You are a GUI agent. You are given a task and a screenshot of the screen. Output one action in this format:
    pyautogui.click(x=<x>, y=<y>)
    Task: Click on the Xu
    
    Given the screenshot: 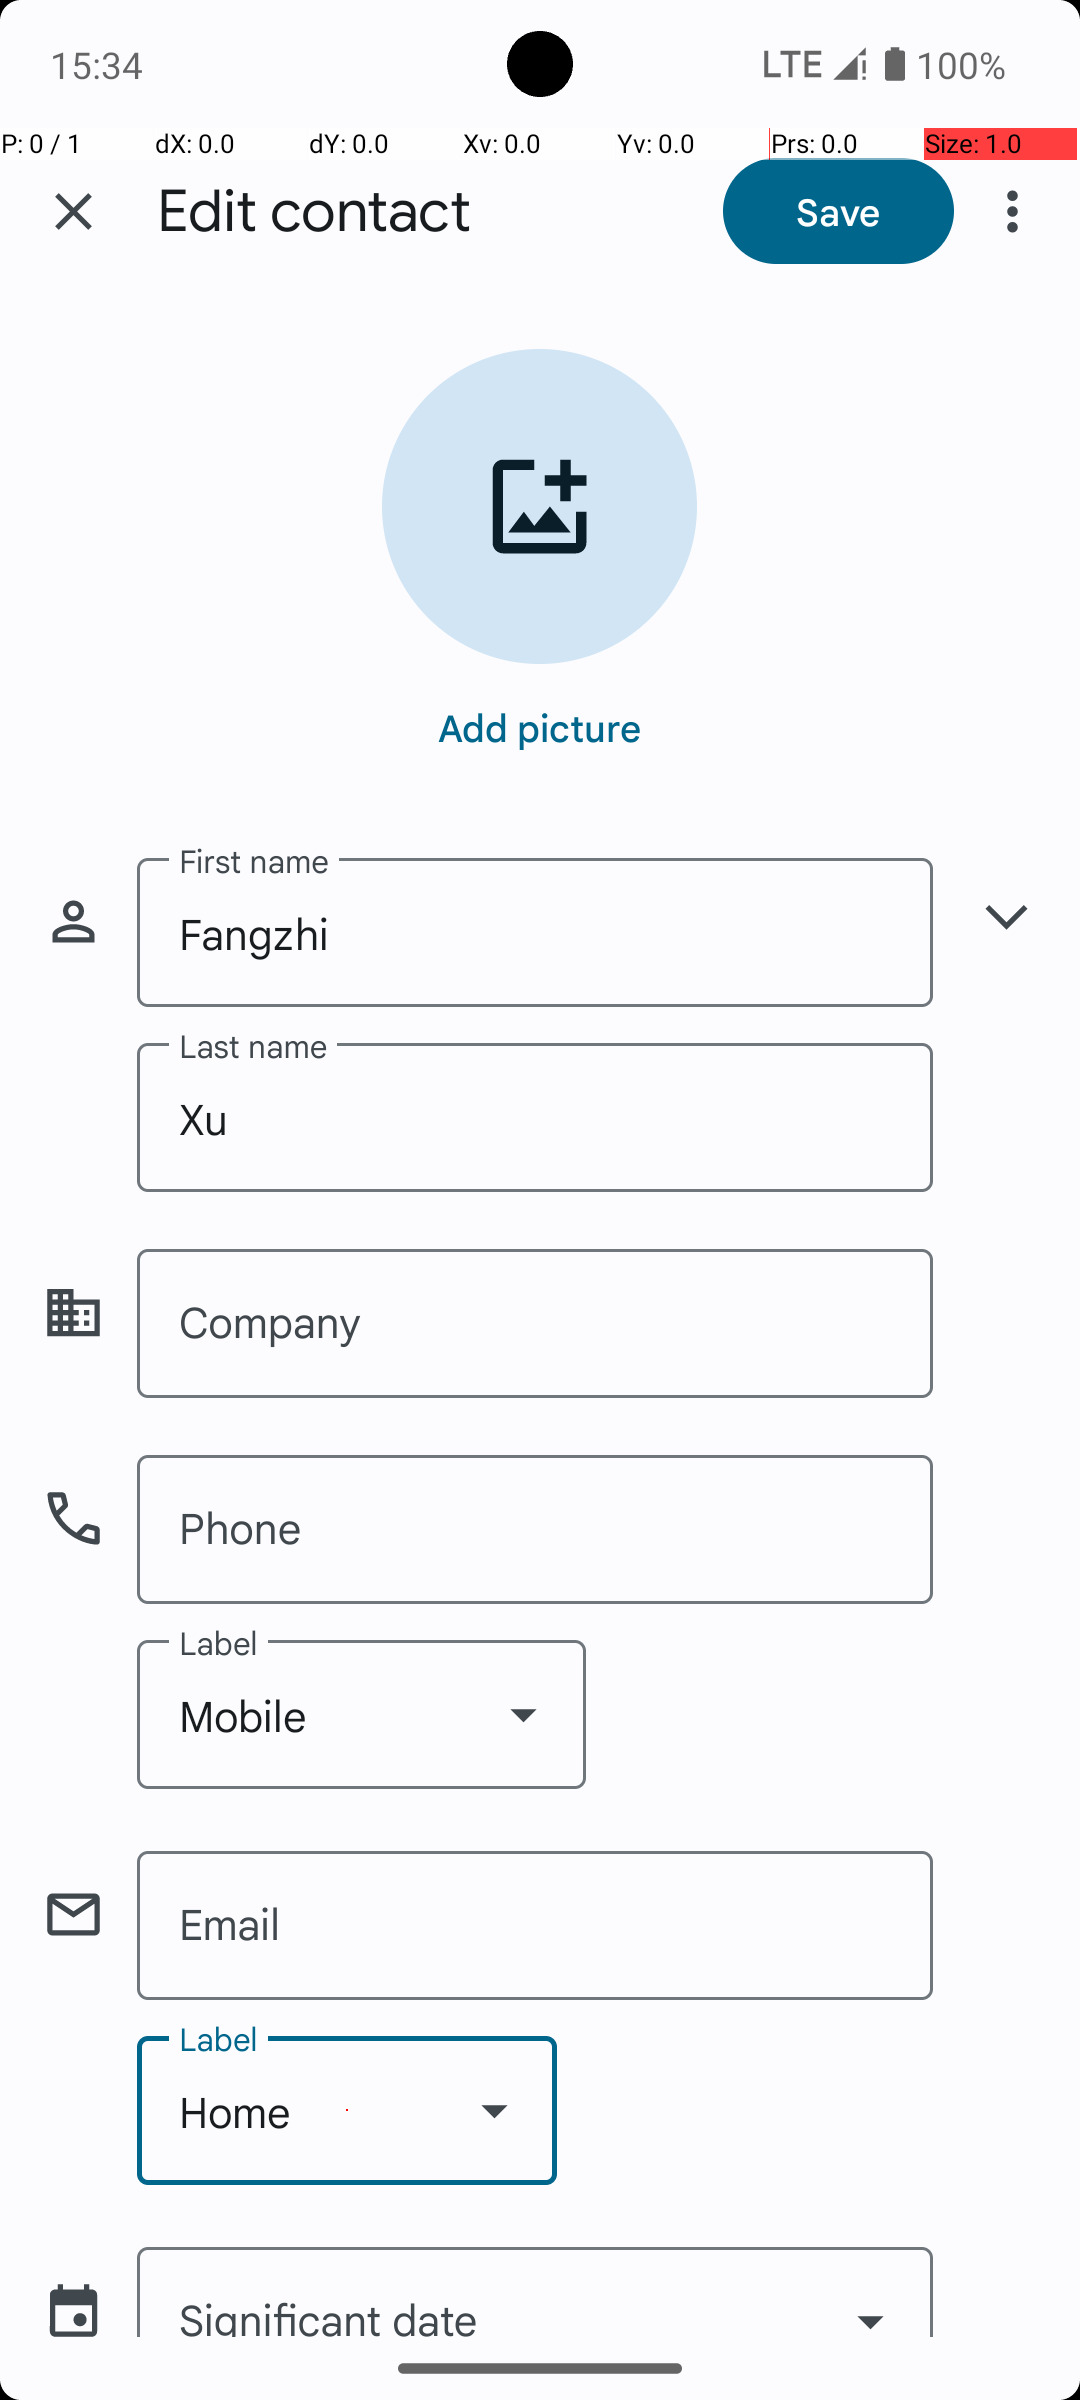 What is the action you would take?
    pyautogui.click(x=535, y=1118)
    